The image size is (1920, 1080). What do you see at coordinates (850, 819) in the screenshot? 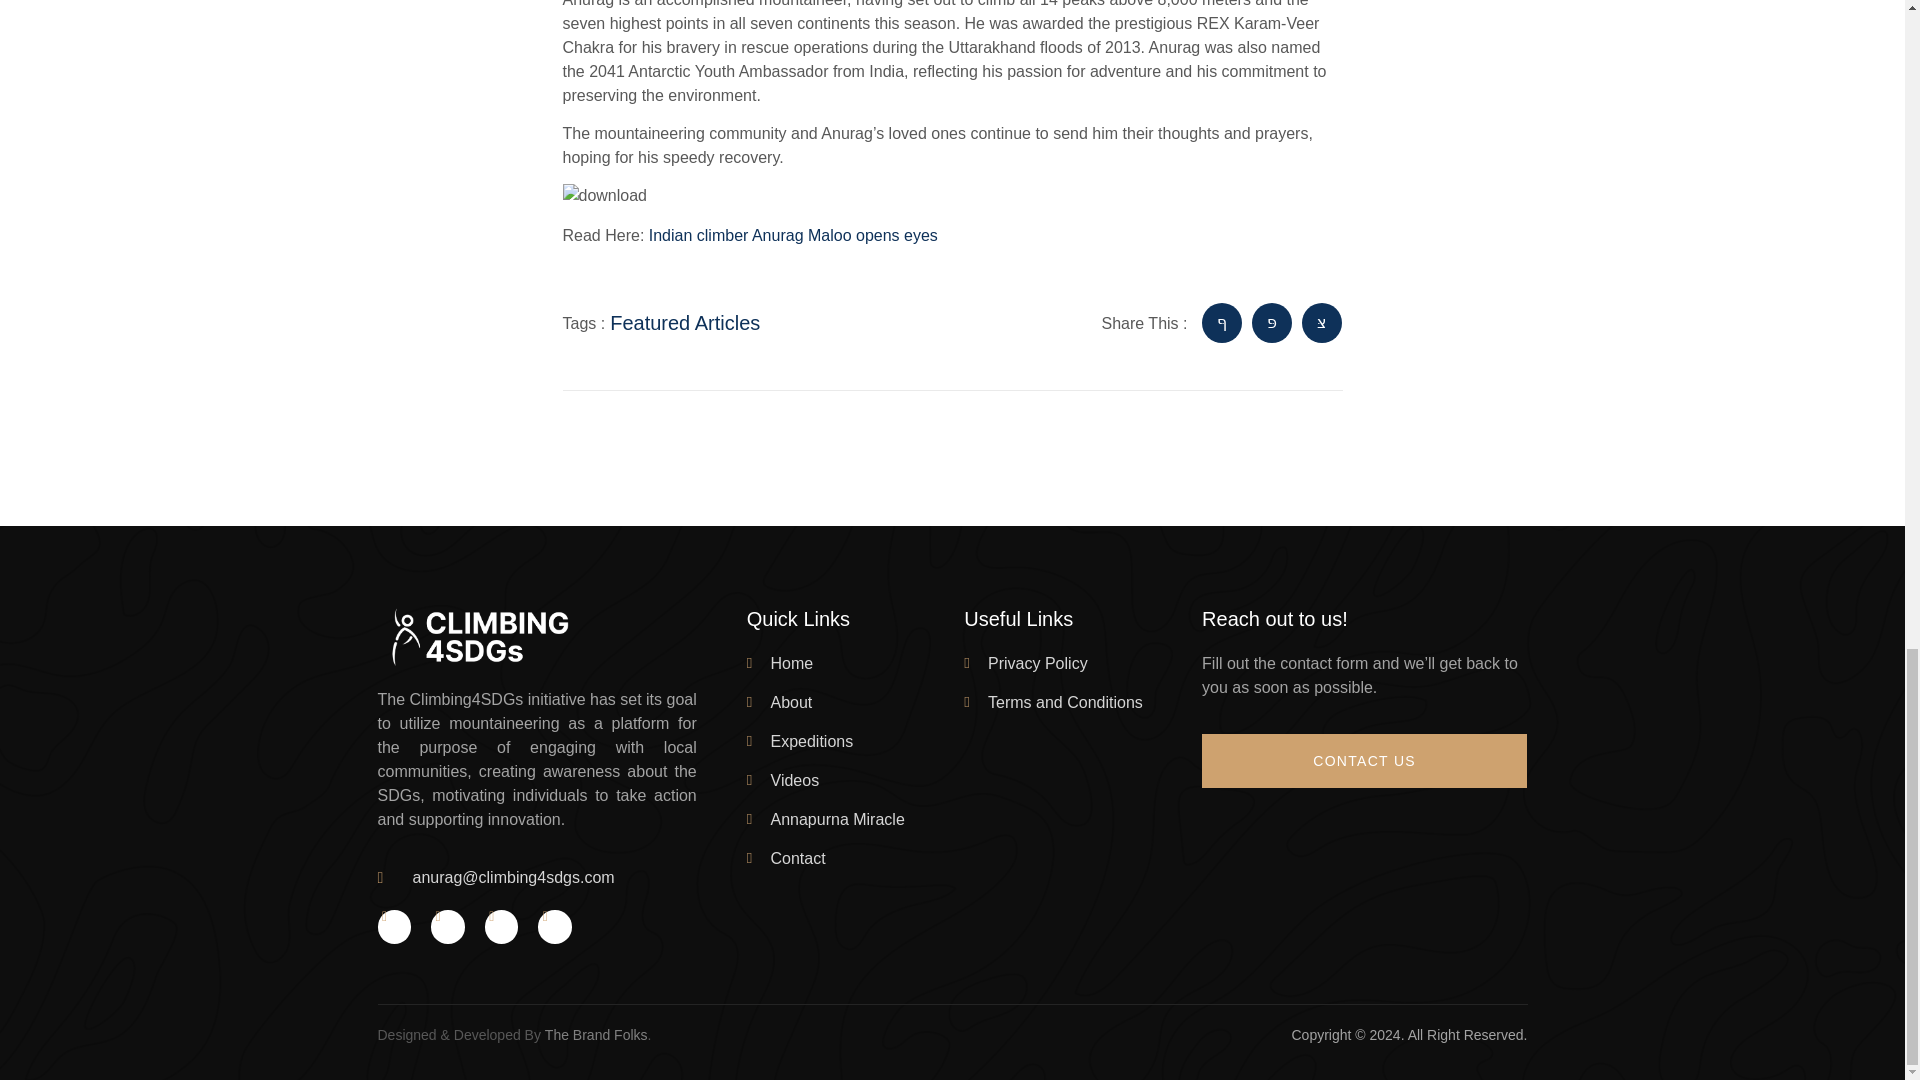
I see `Annapurna Miracle` at bounding box center [850, 819].